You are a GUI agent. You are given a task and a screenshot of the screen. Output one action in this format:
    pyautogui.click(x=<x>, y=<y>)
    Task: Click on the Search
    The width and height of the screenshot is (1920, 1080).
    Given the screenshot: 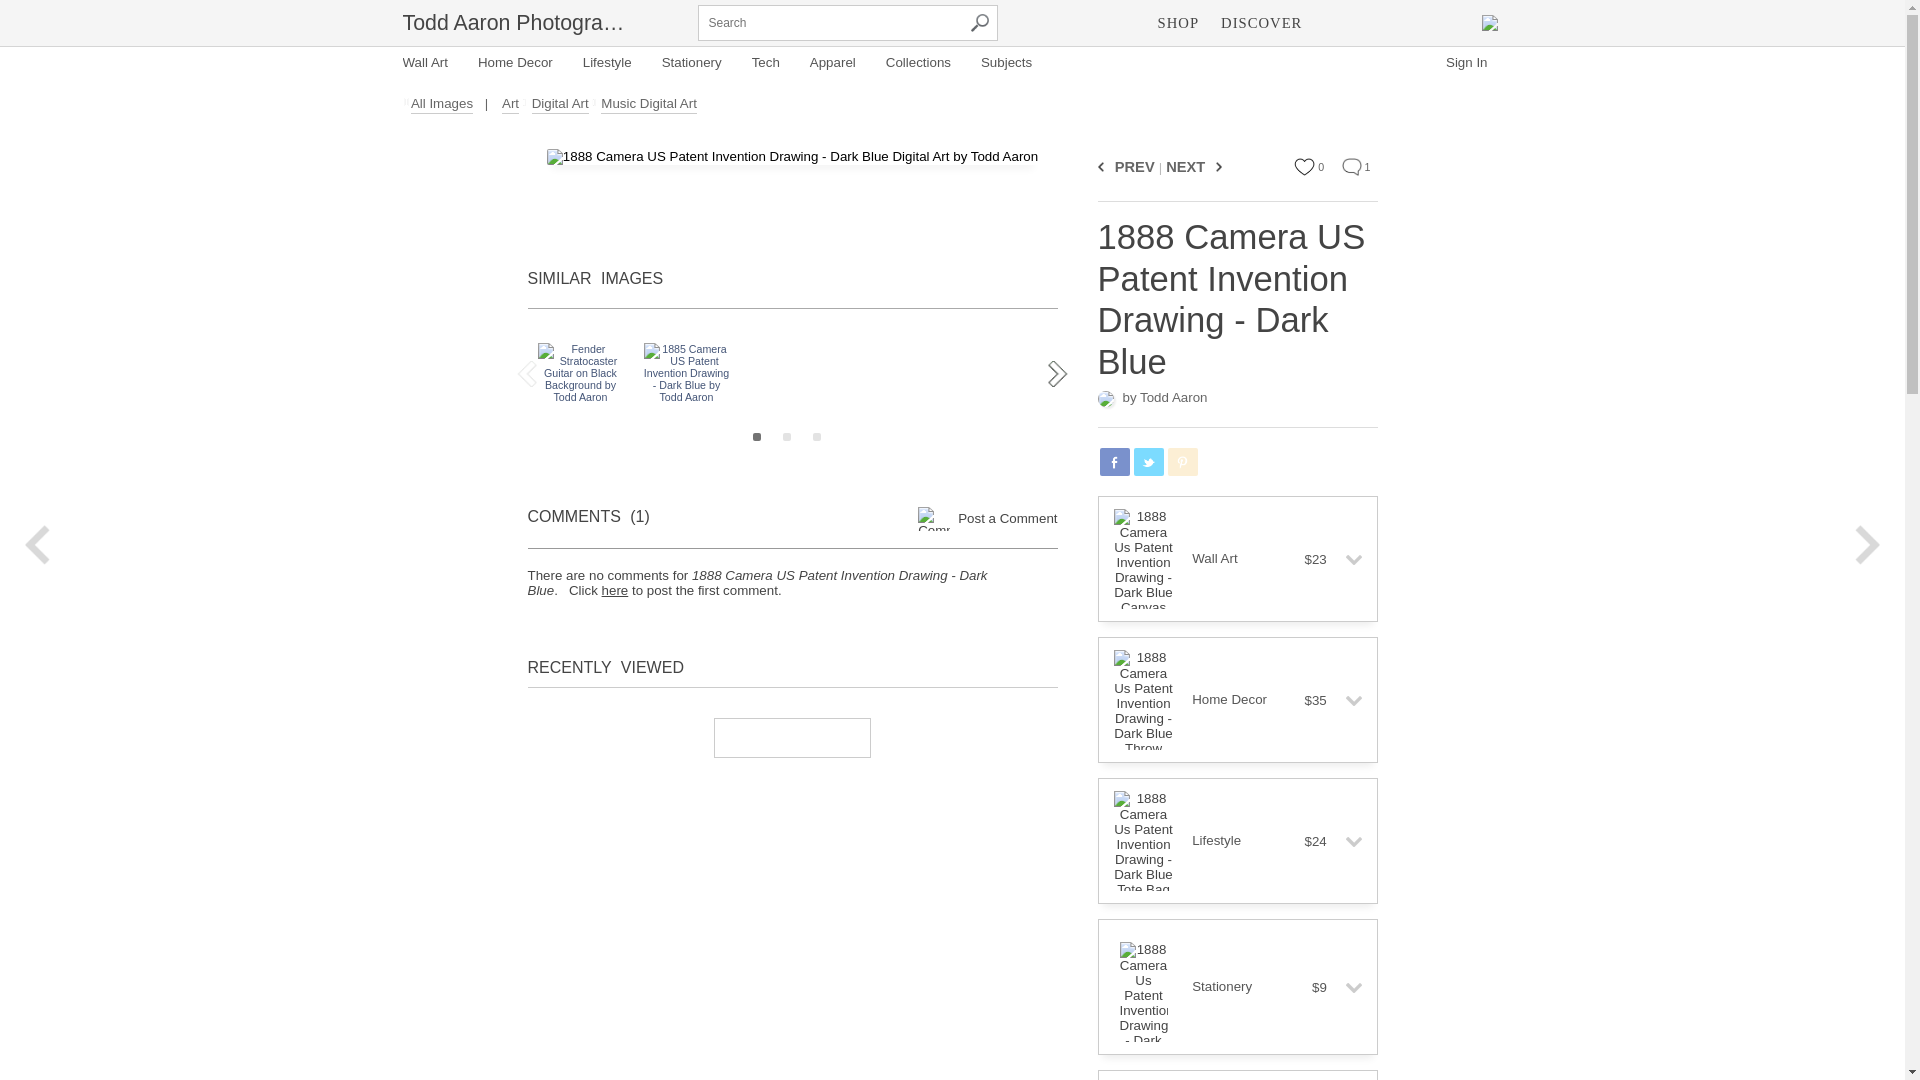 What is the action you would take?
    pyautogui.click(x=978, y=23)
    